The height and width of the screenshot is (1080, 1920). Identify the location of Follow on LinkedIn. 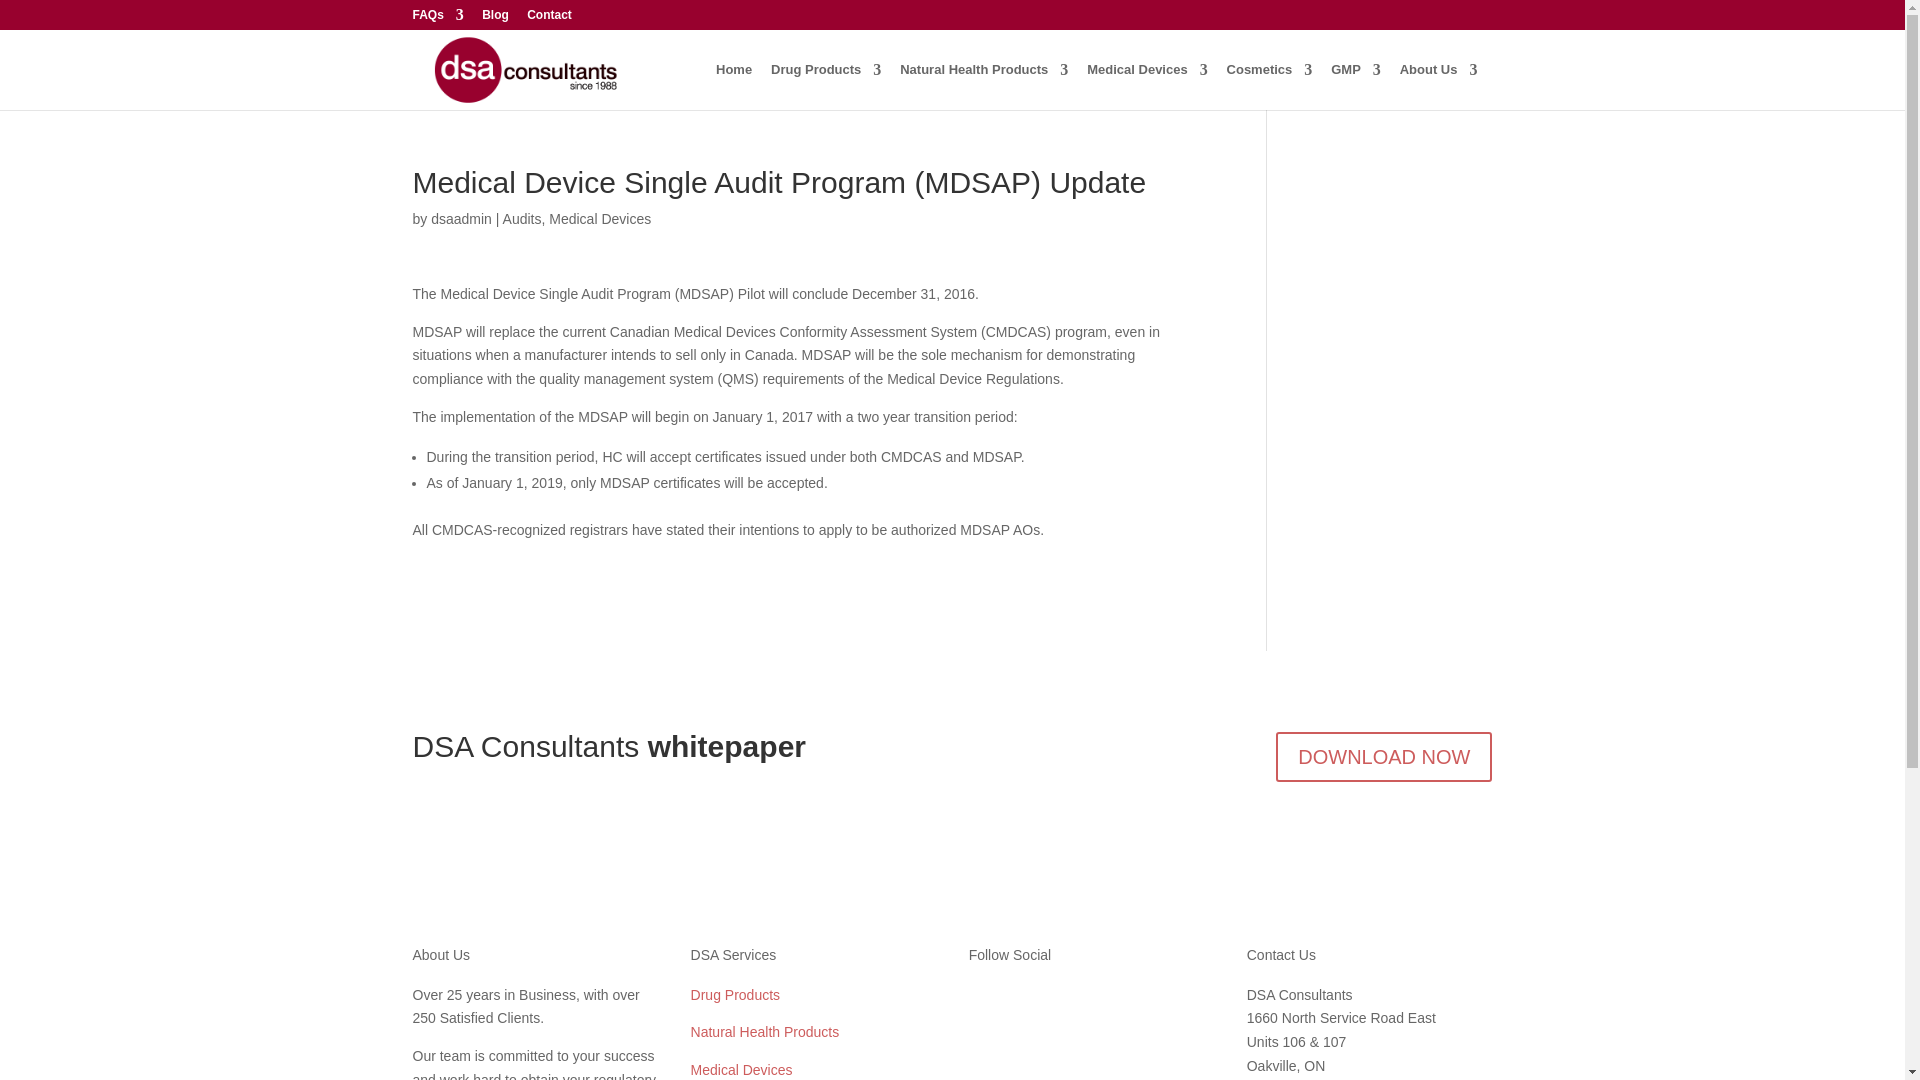
(1024, 1000).